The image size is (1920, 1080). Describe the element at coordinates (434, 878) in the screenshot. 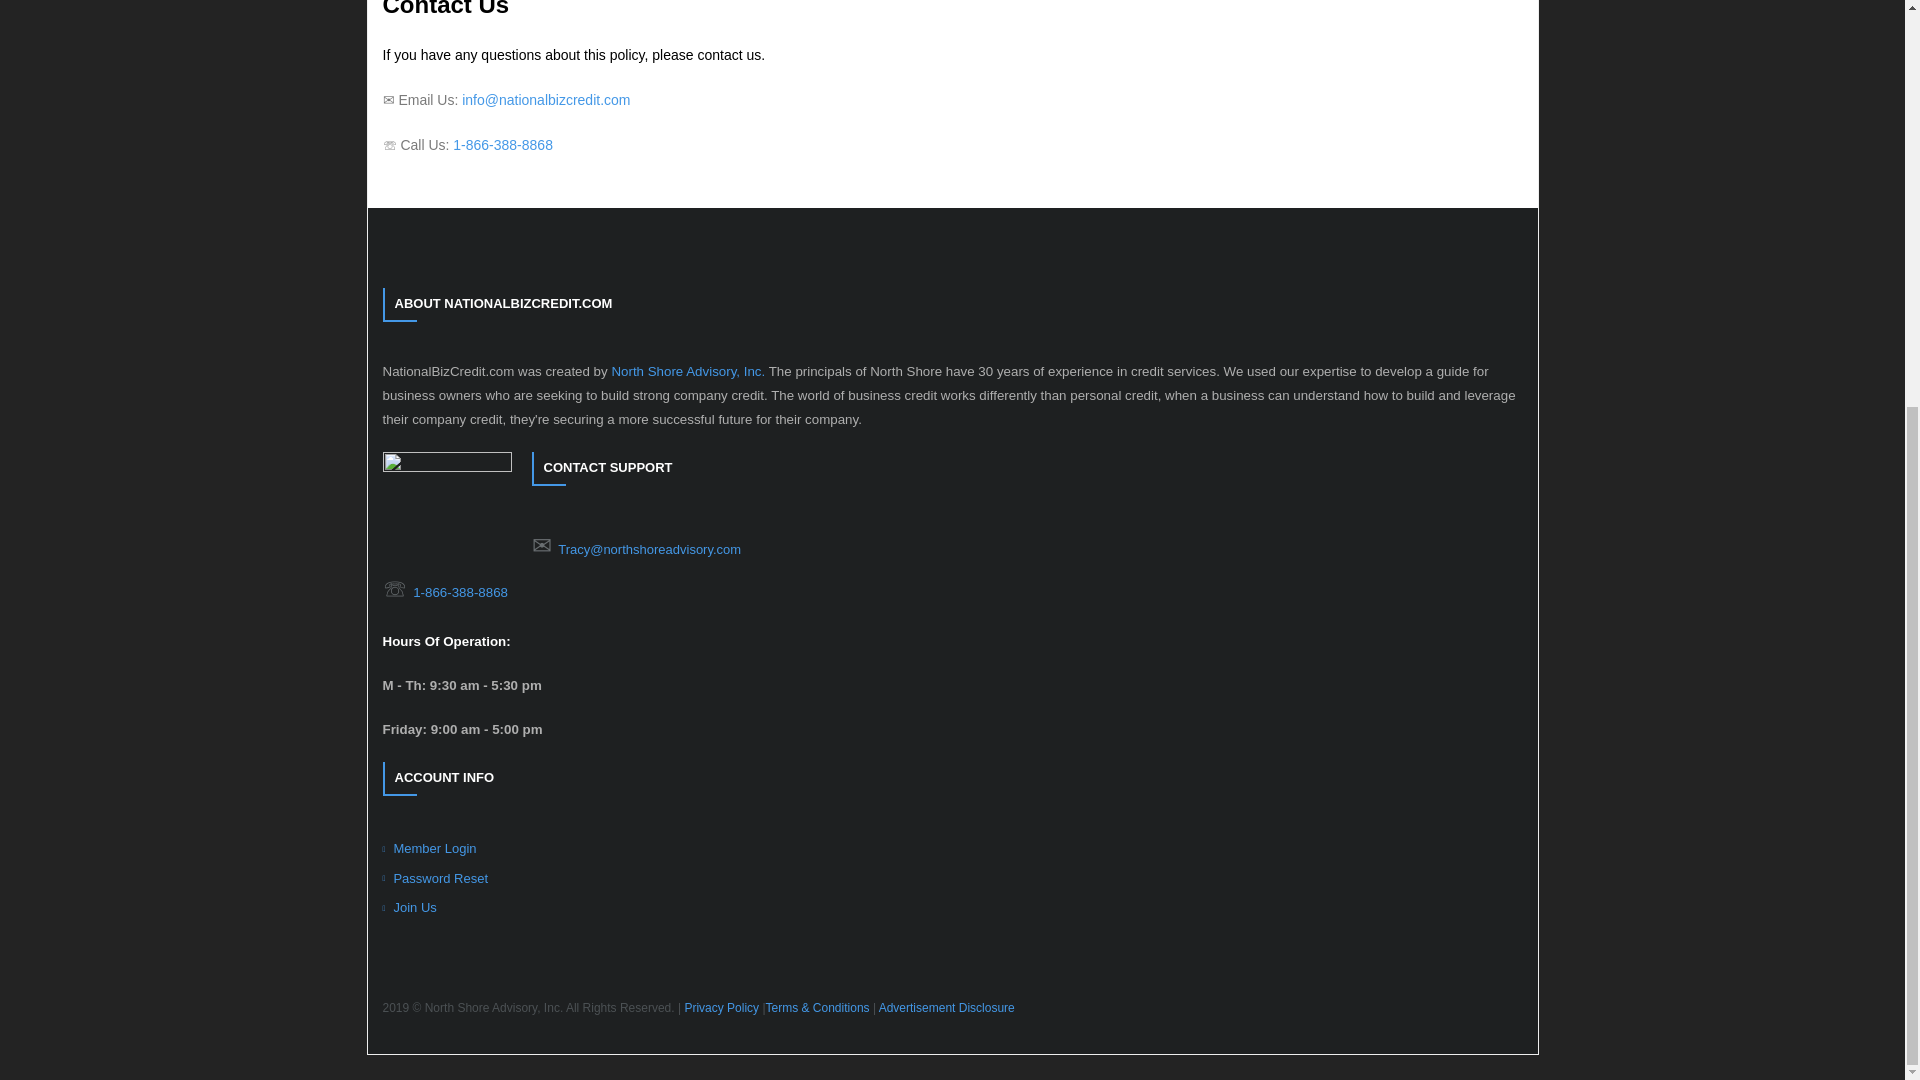

I see `Password Reset` at that location.